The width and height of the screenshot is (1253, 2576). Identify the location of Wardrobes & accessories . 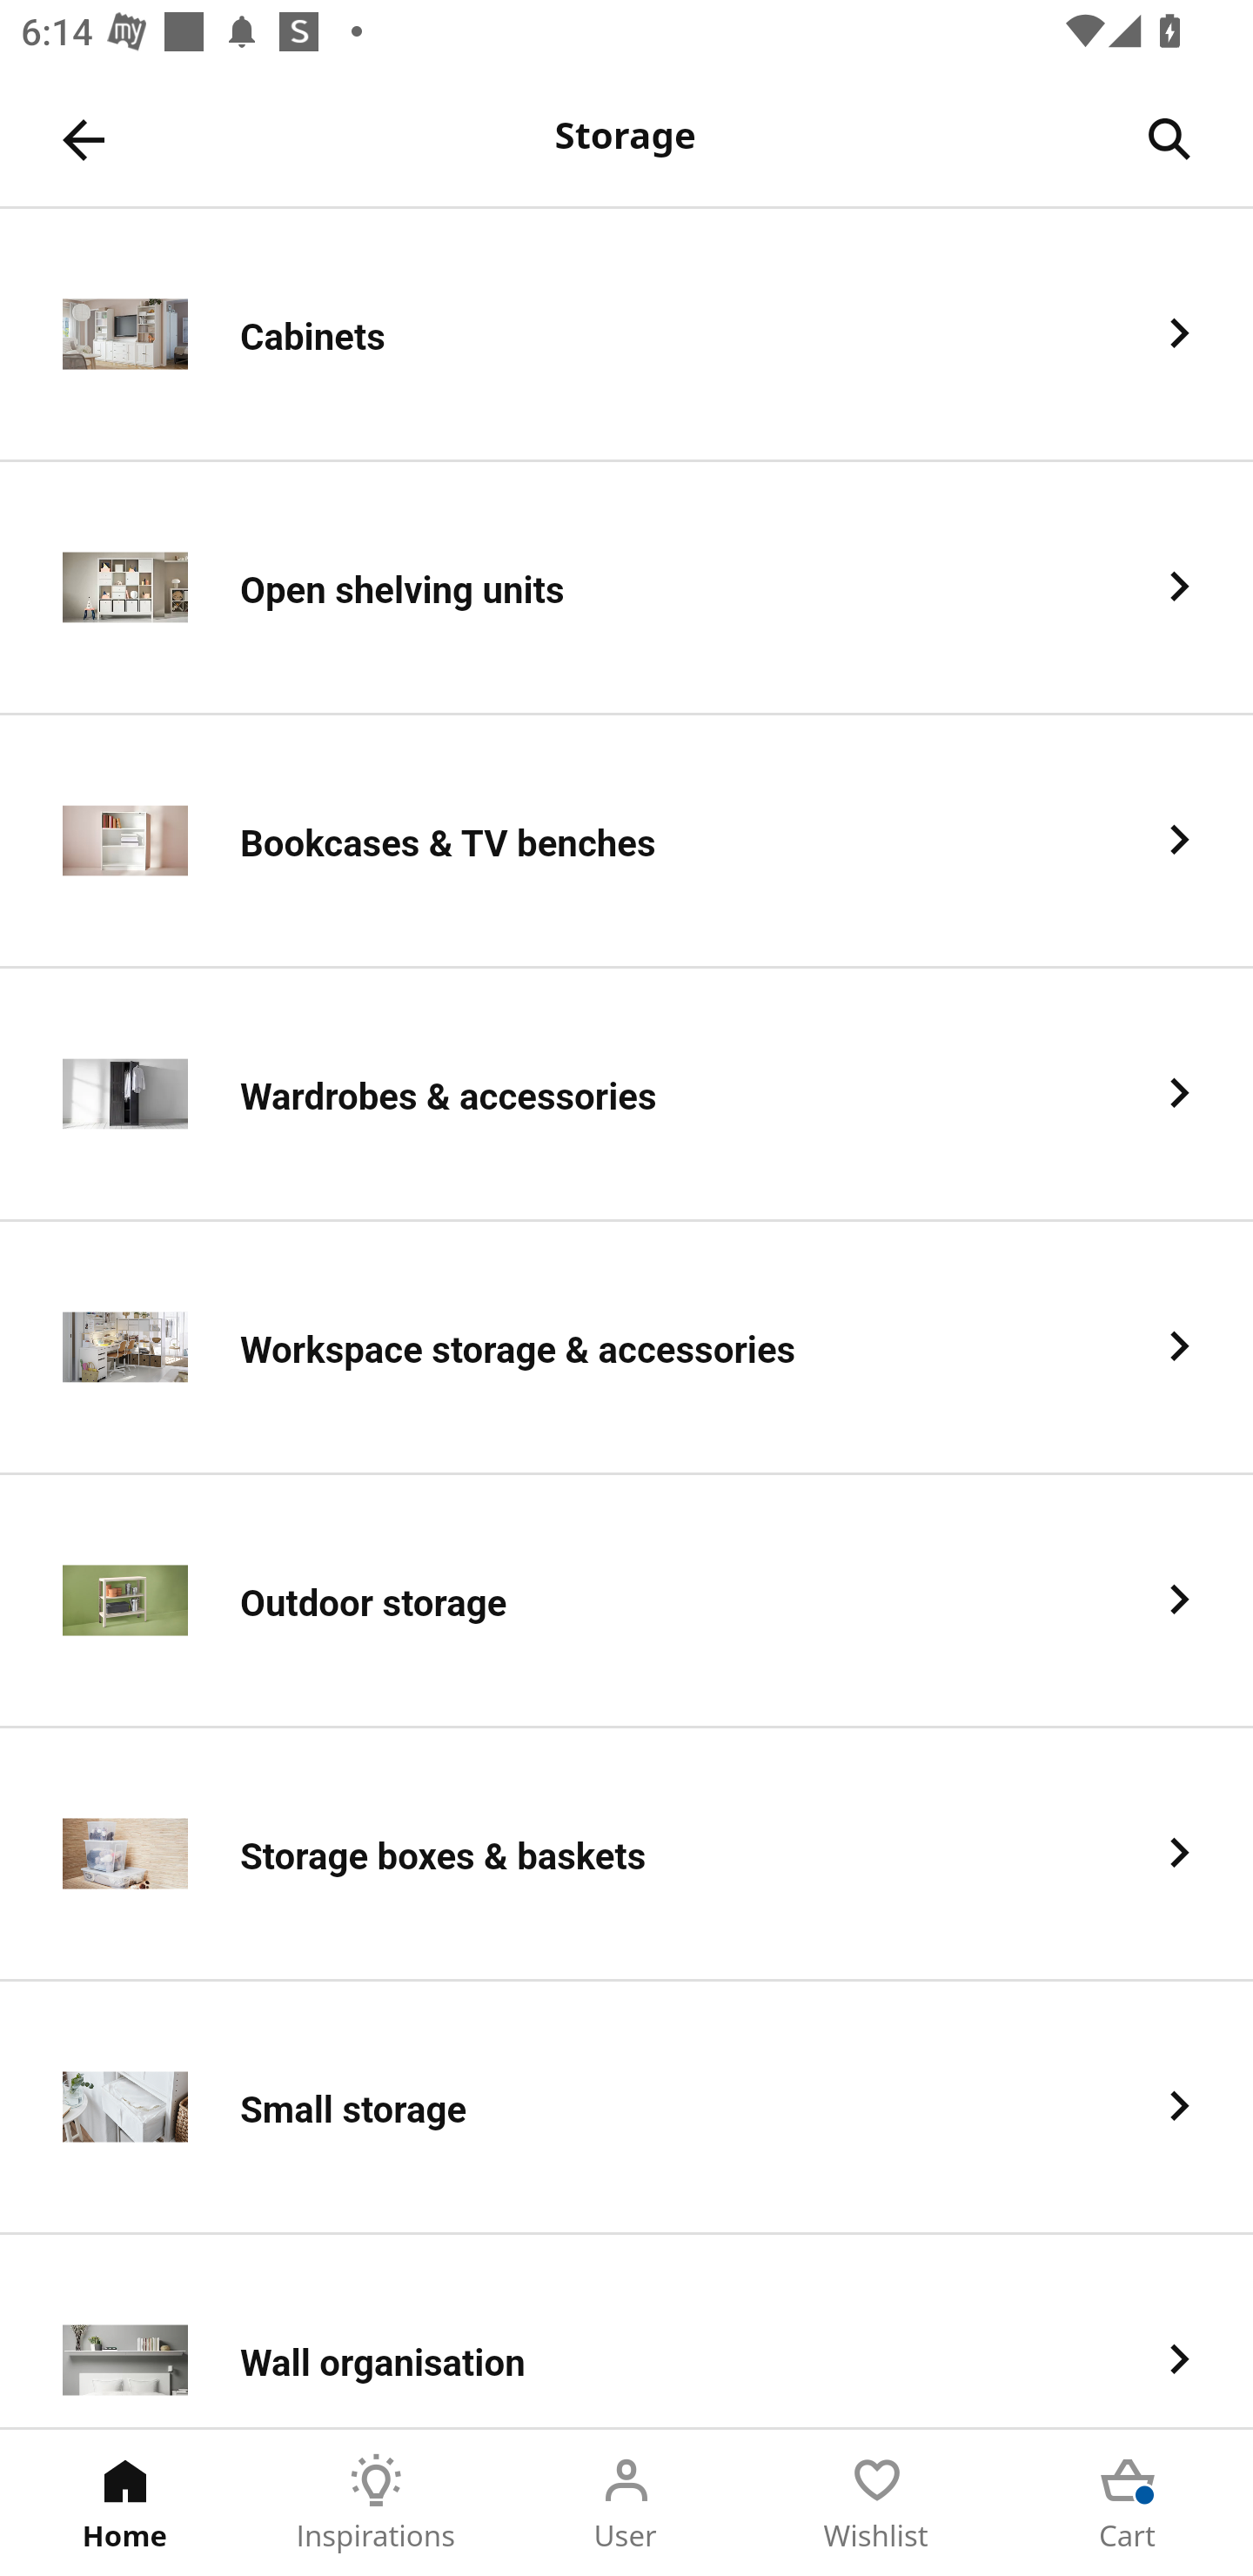
(626, 1095).